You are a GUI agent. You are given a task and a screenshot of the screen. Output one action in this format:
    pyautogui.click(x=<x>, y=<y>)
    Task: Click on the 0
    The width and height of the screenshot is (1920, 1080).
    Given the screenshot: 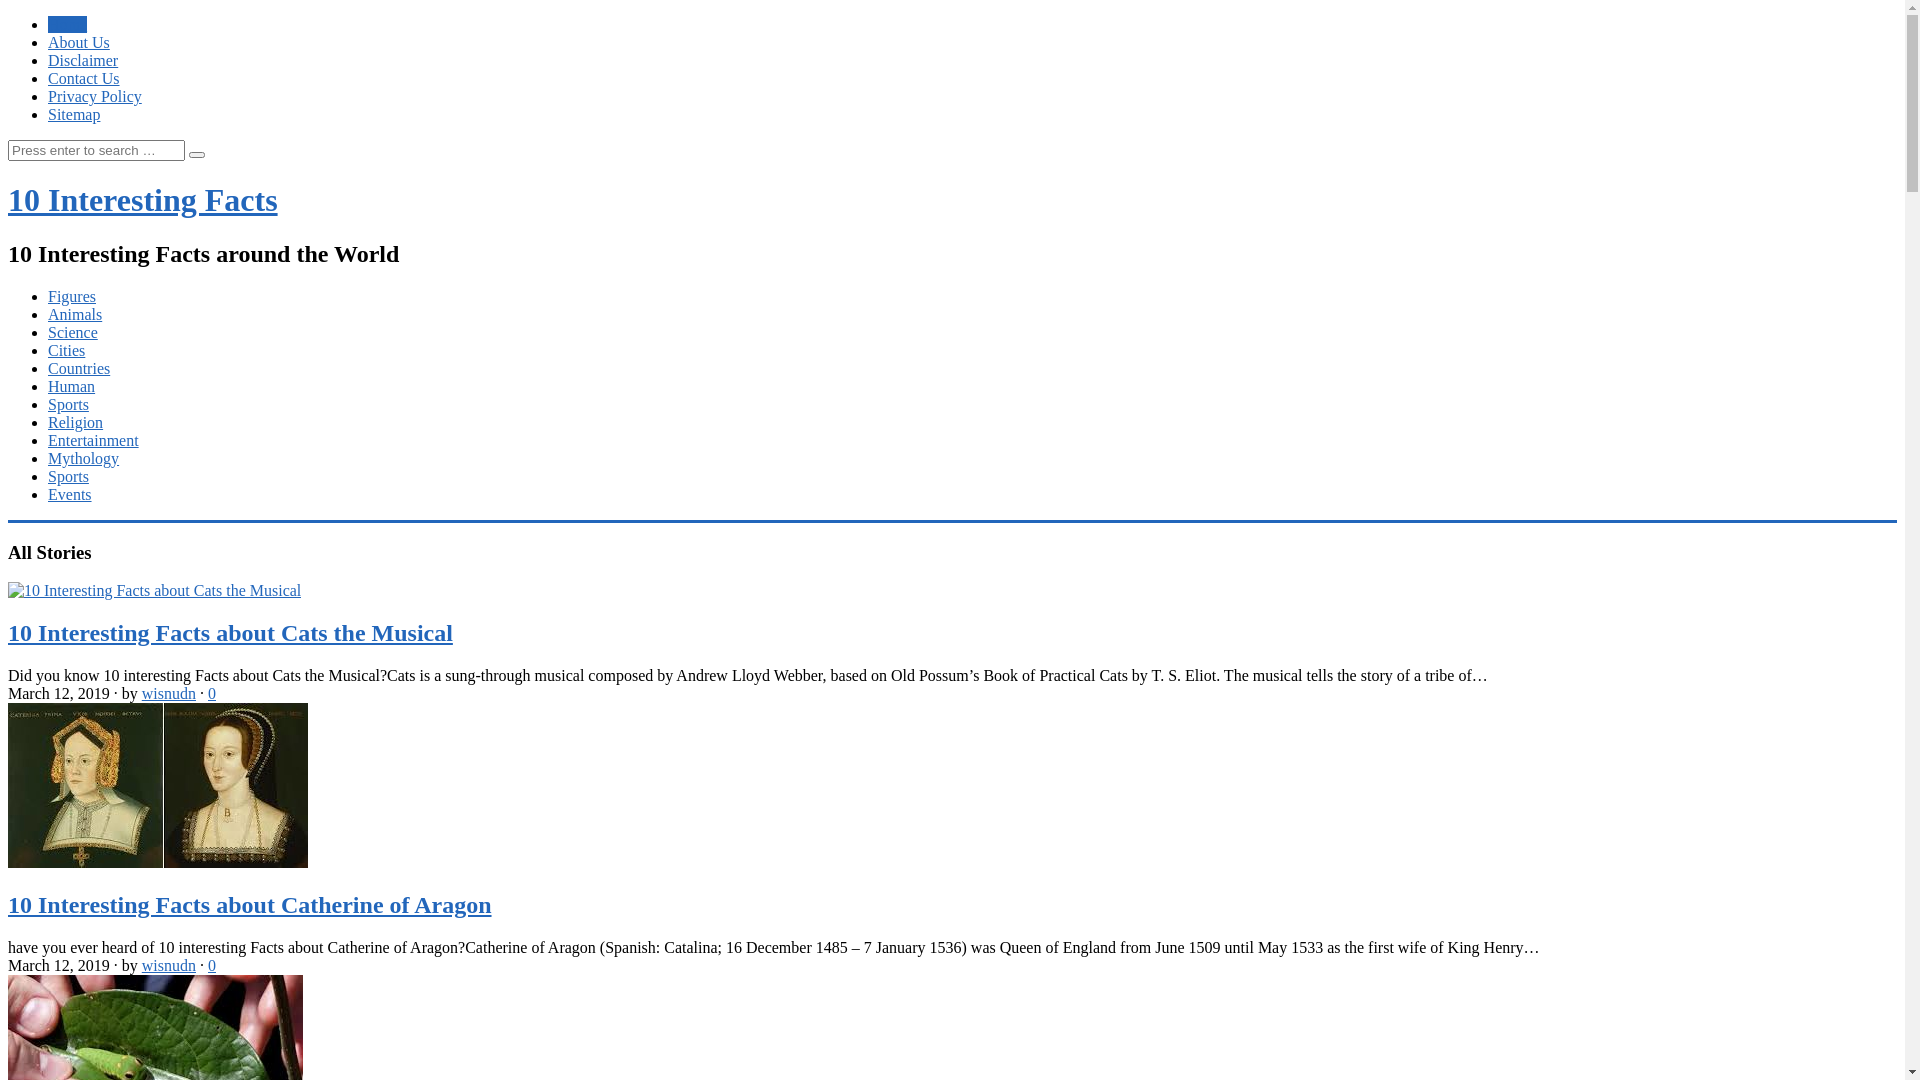 What is the action you would take?
    pyautogui.click(x=212, y=694)
    